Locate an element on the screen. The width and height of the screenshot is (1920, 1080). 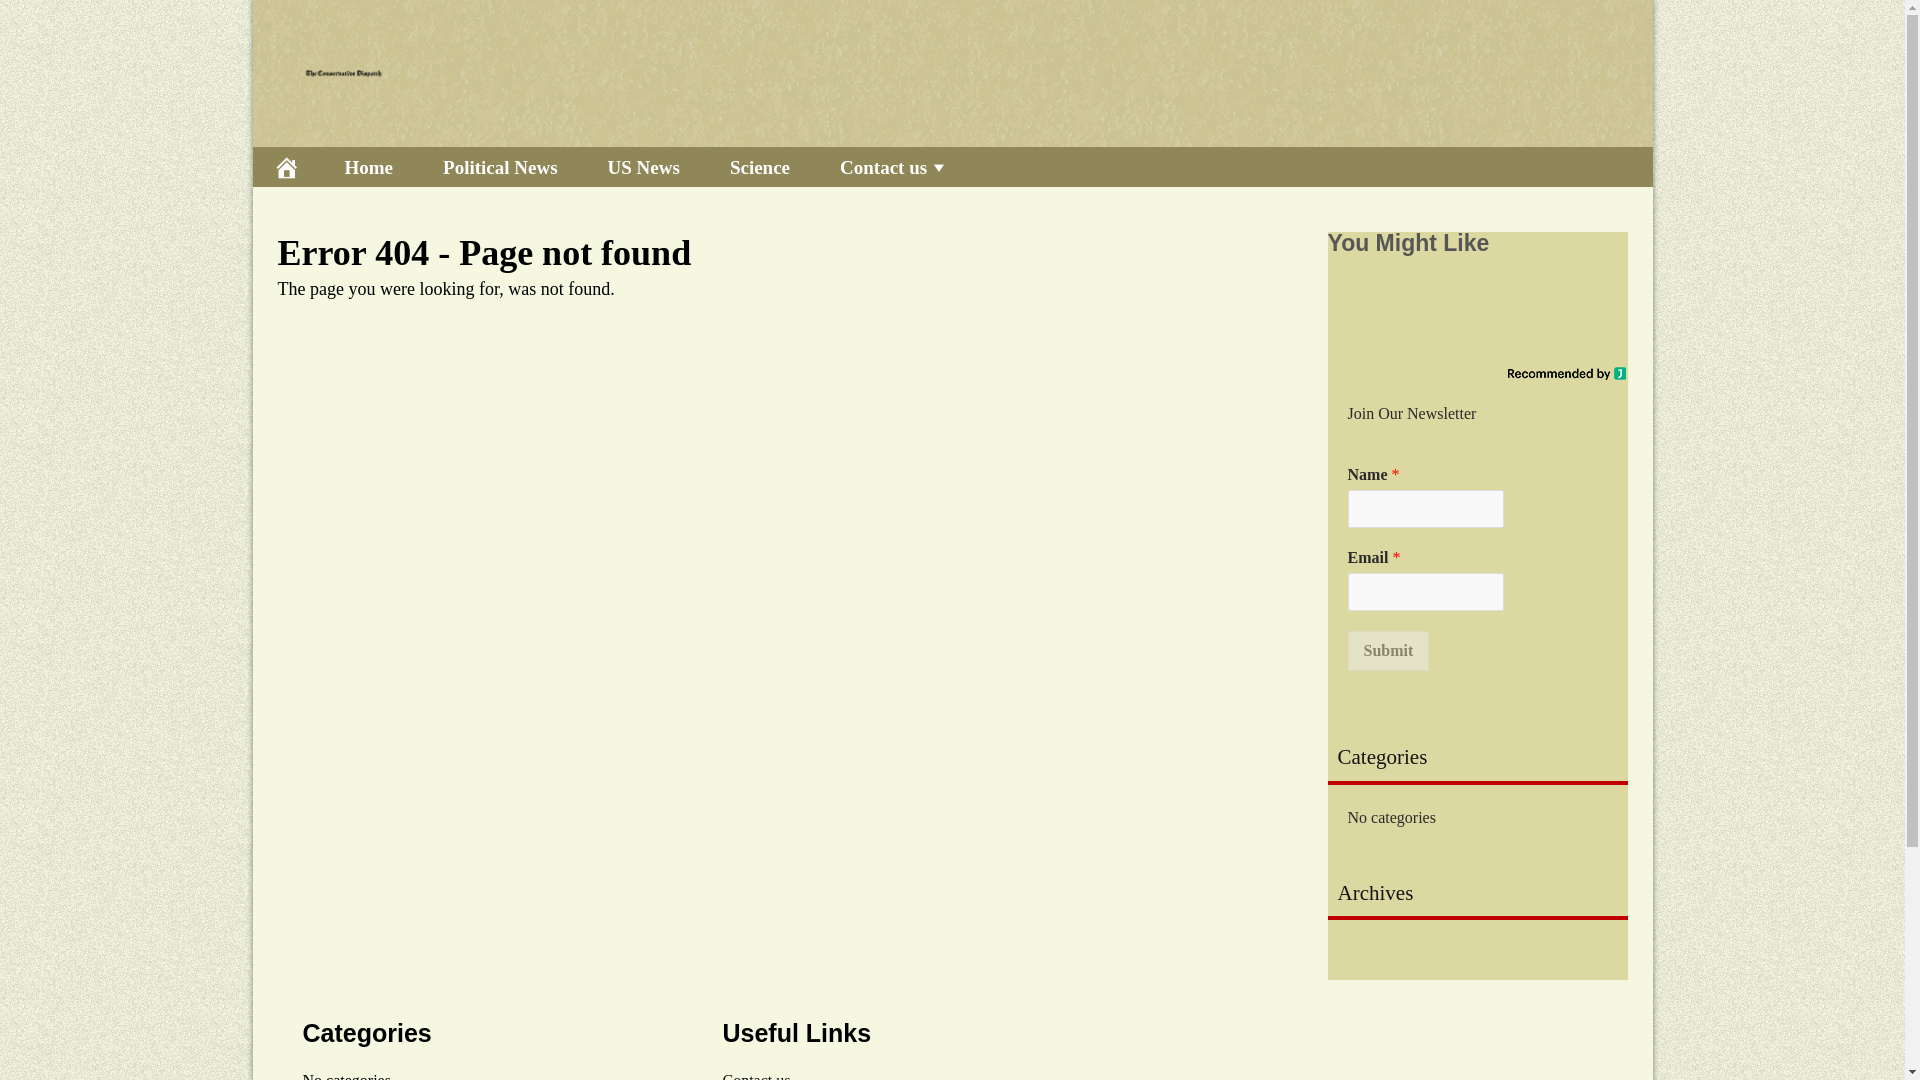
Submit is located at coordinates (1388, 650).